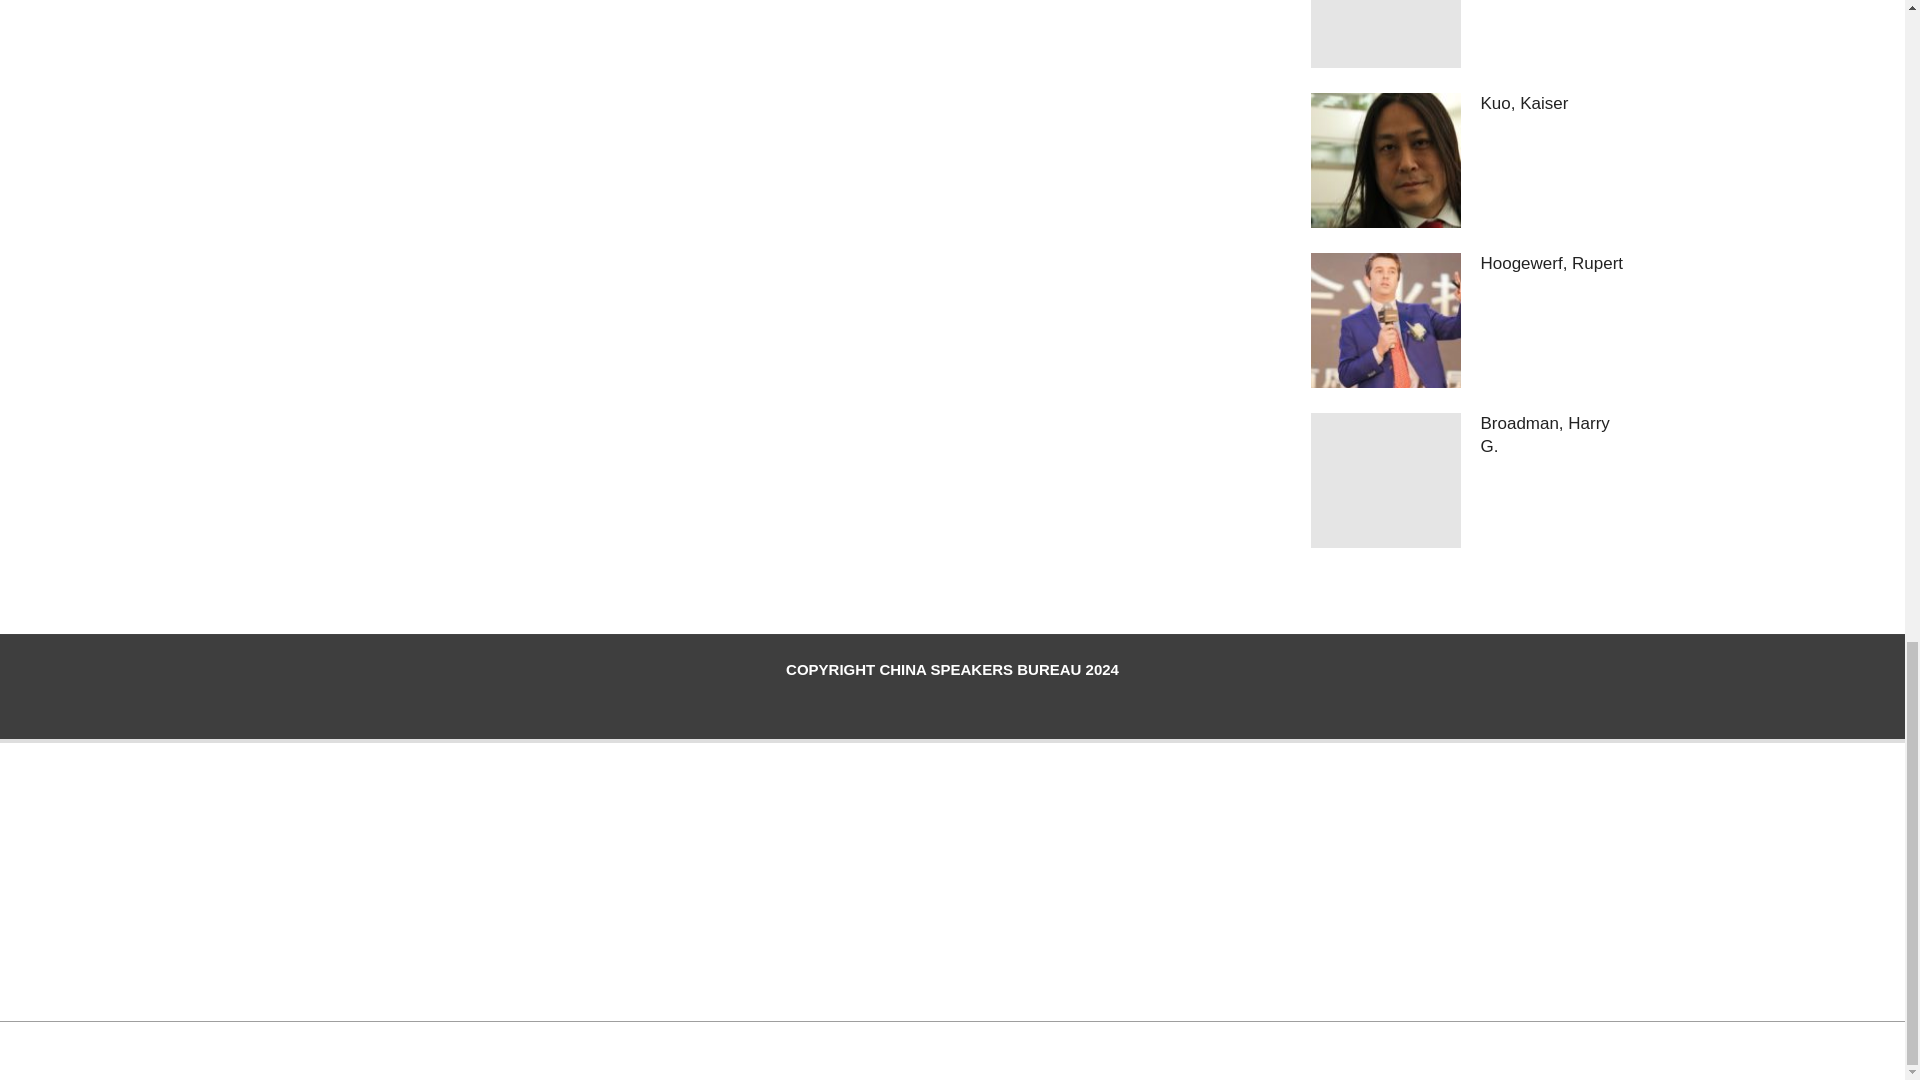 Image resolution: width=1920 pixels, height=1080 pixels. I want to click on Hoot Du WordPress Theme, so click(929, 1048).